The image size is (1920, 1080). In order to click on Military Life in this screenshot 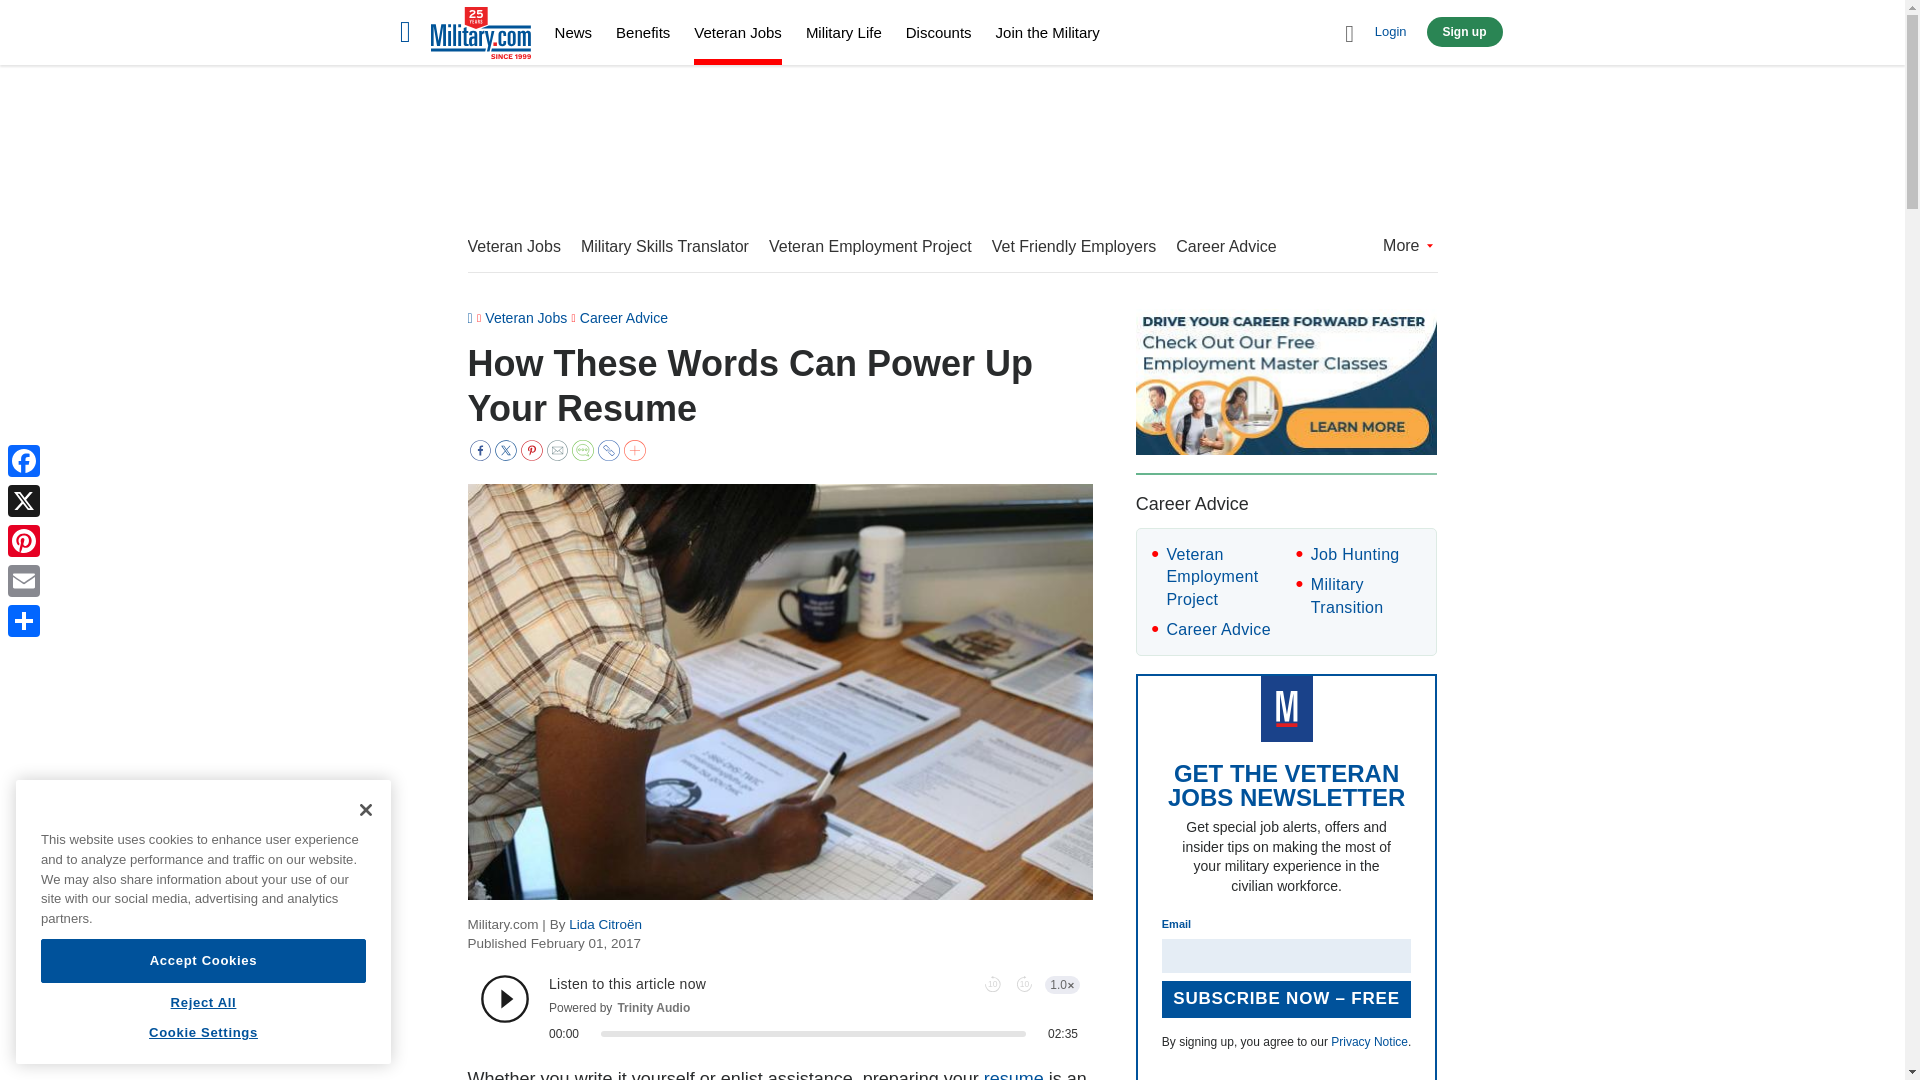, I will do `click(844, 32)`.